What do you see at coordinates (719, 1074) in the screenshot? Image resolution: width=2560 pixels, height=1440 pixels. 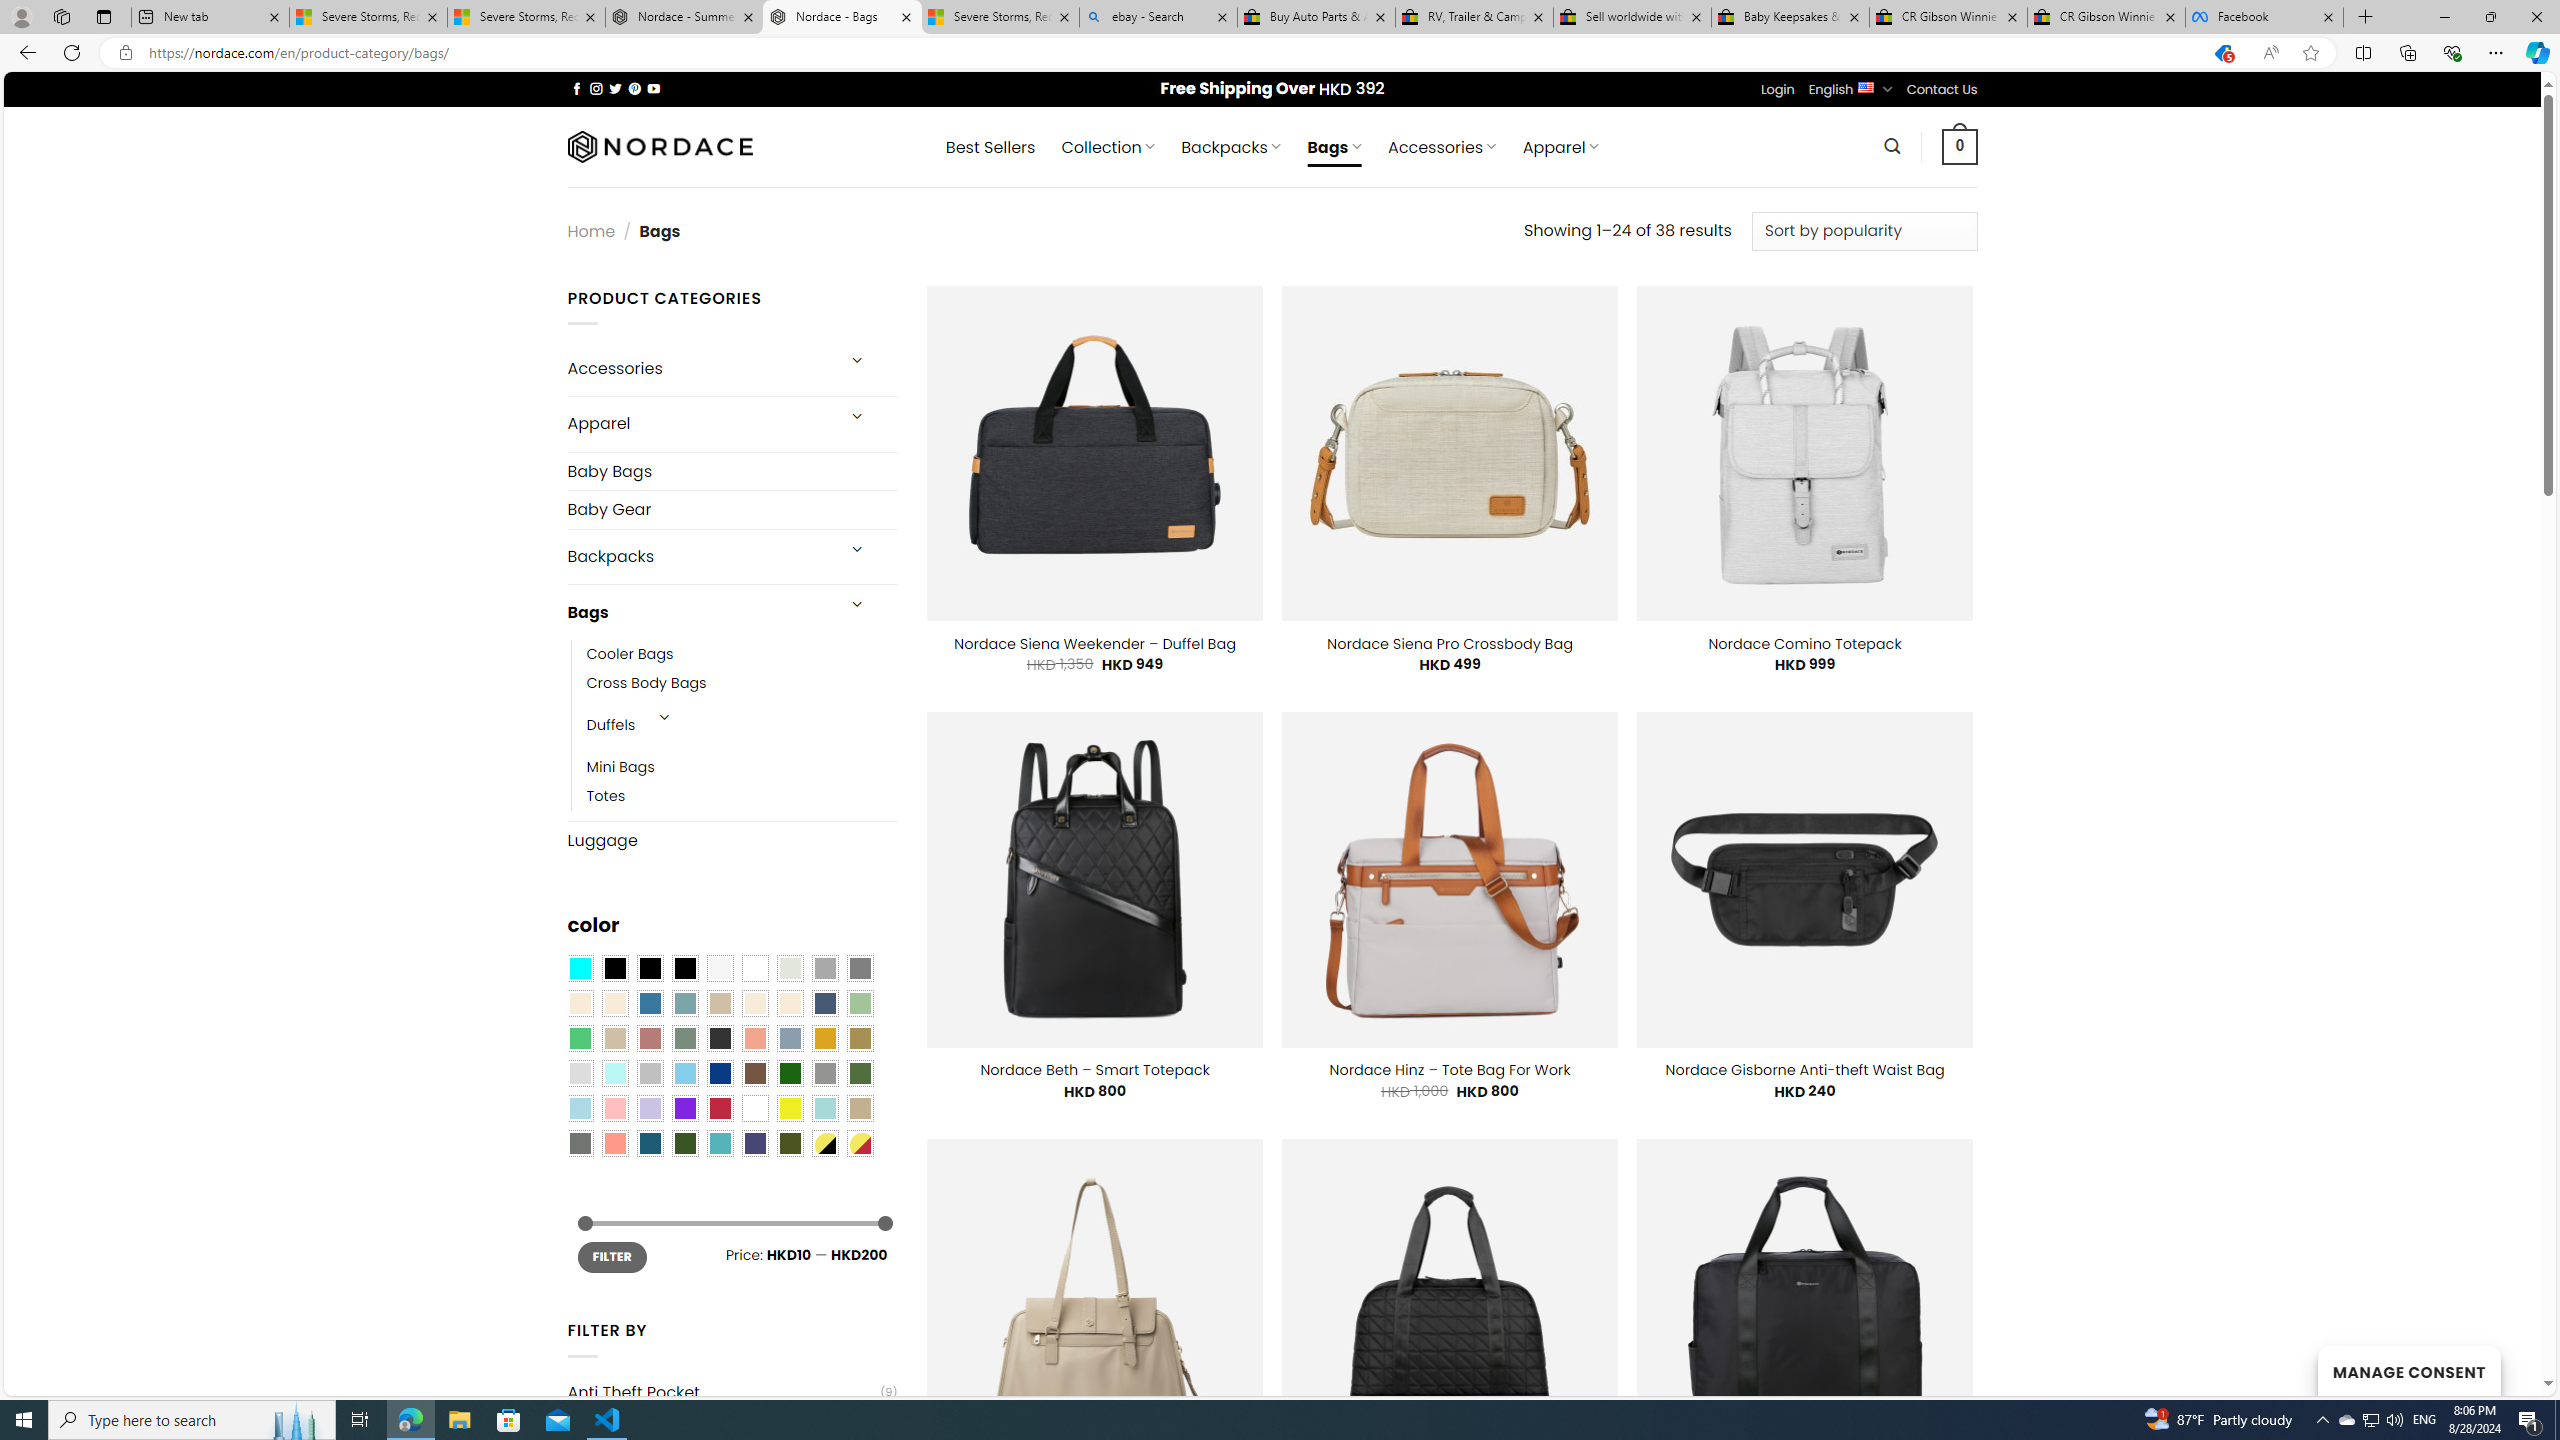 I see `Navy Blue` at bounding box center [719, 1074].